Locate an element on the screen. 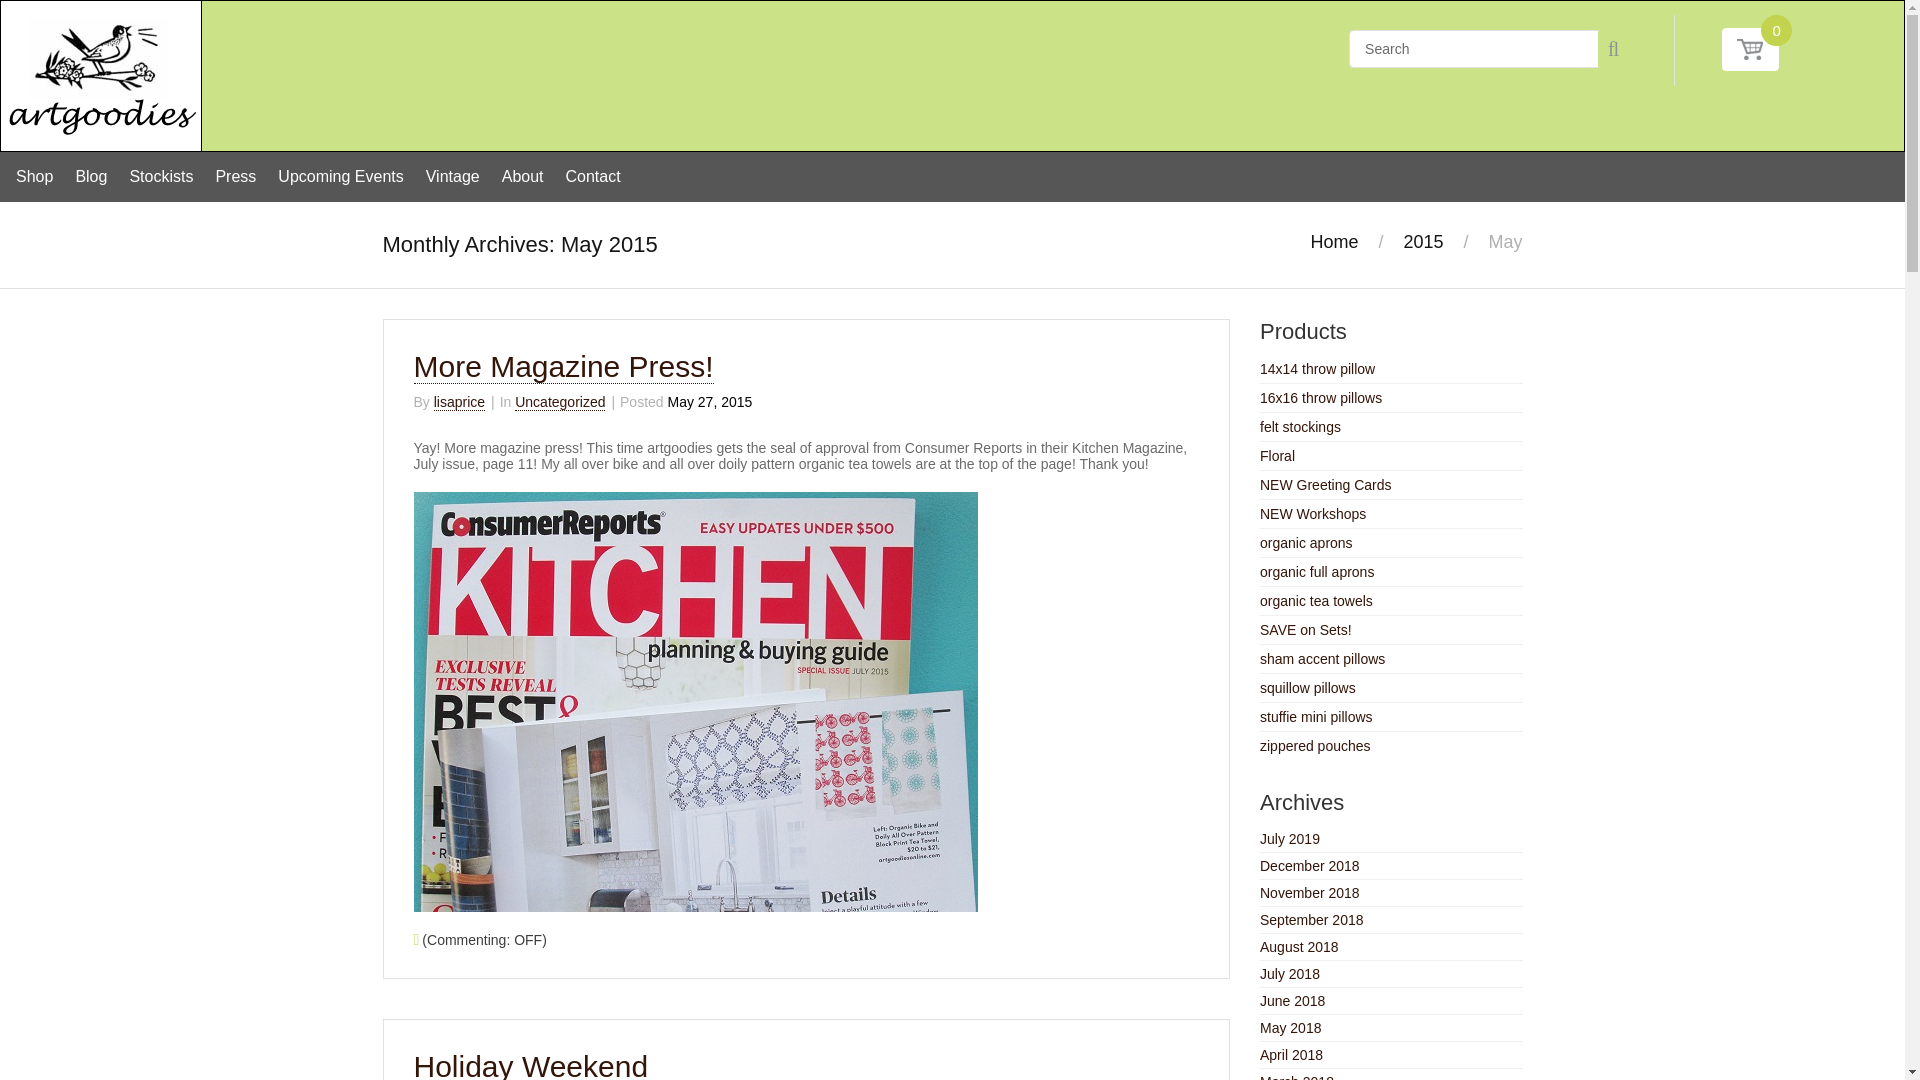 Image resolution: width=1920 pixels, height=1080 pixels. Home is located at coordinates (1333, 242).